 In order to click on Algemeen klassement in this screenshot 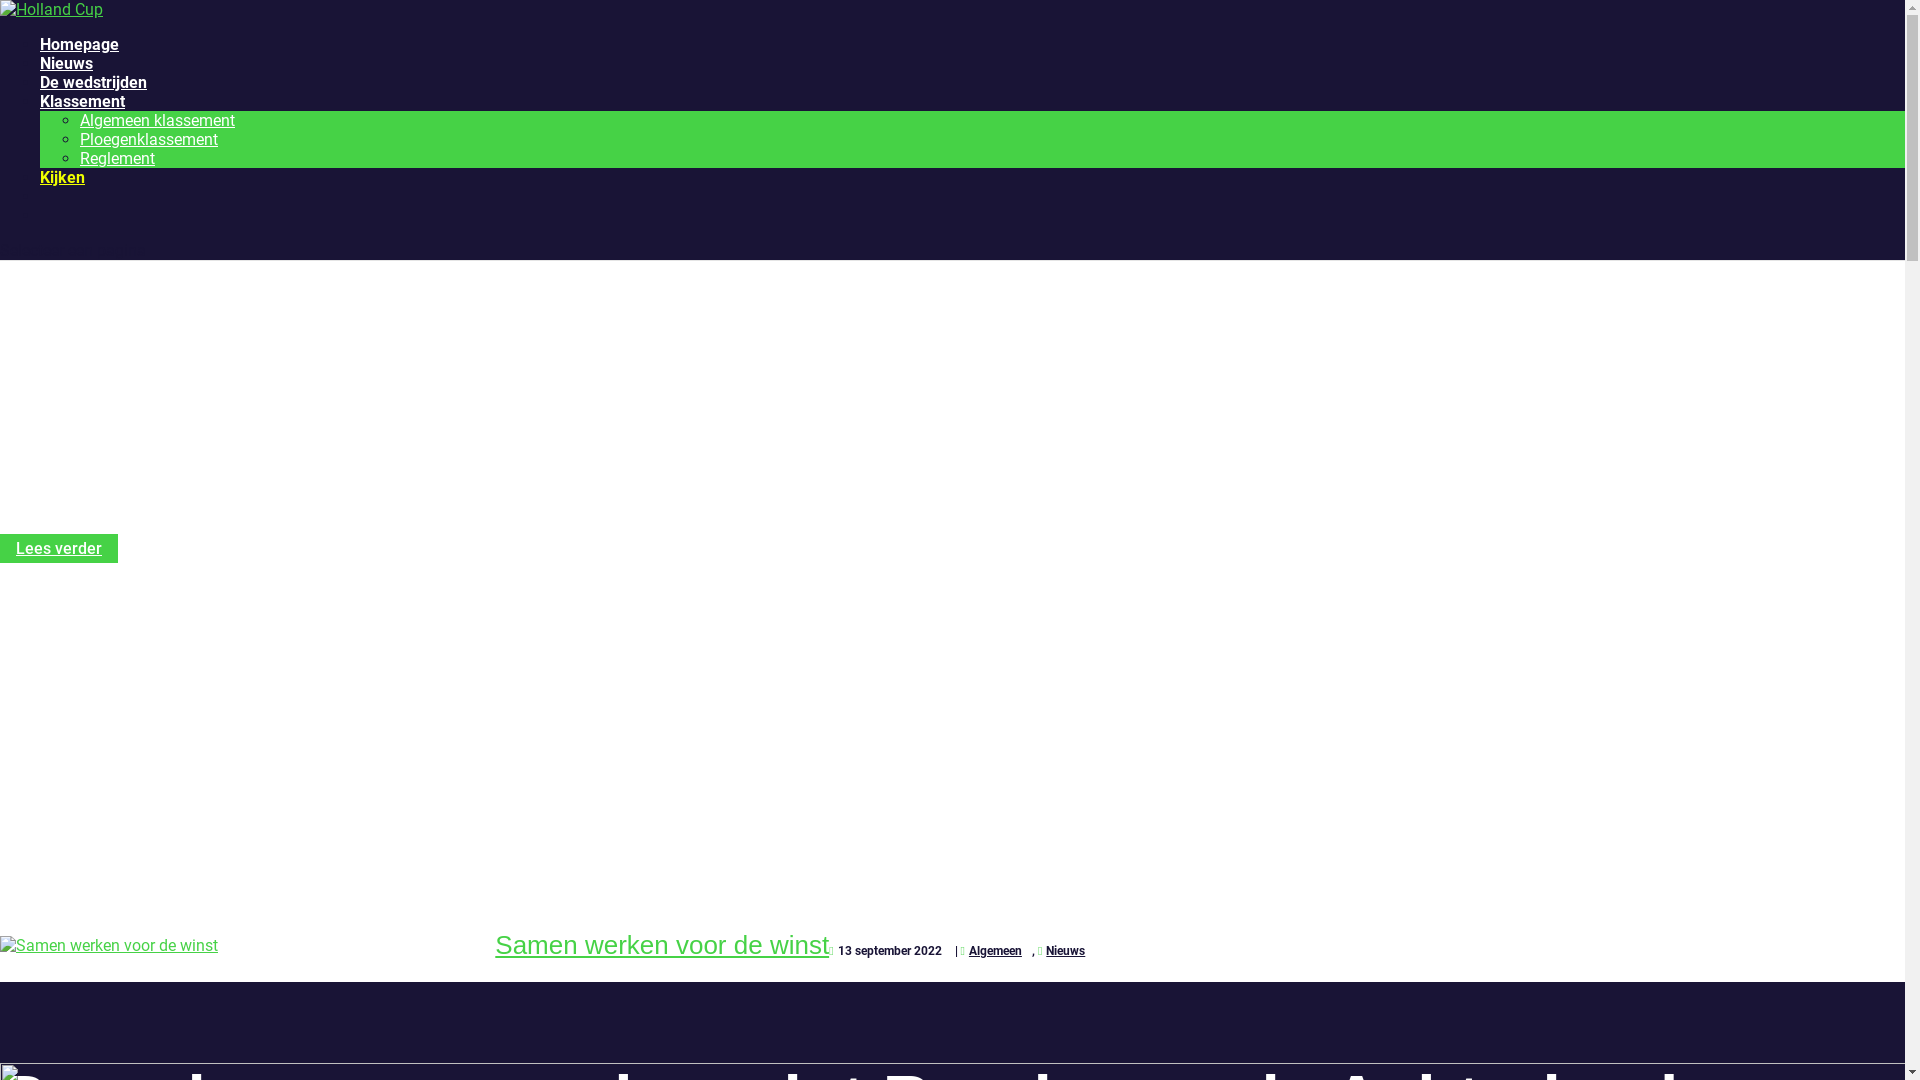, I will do `click(158, 120)`.